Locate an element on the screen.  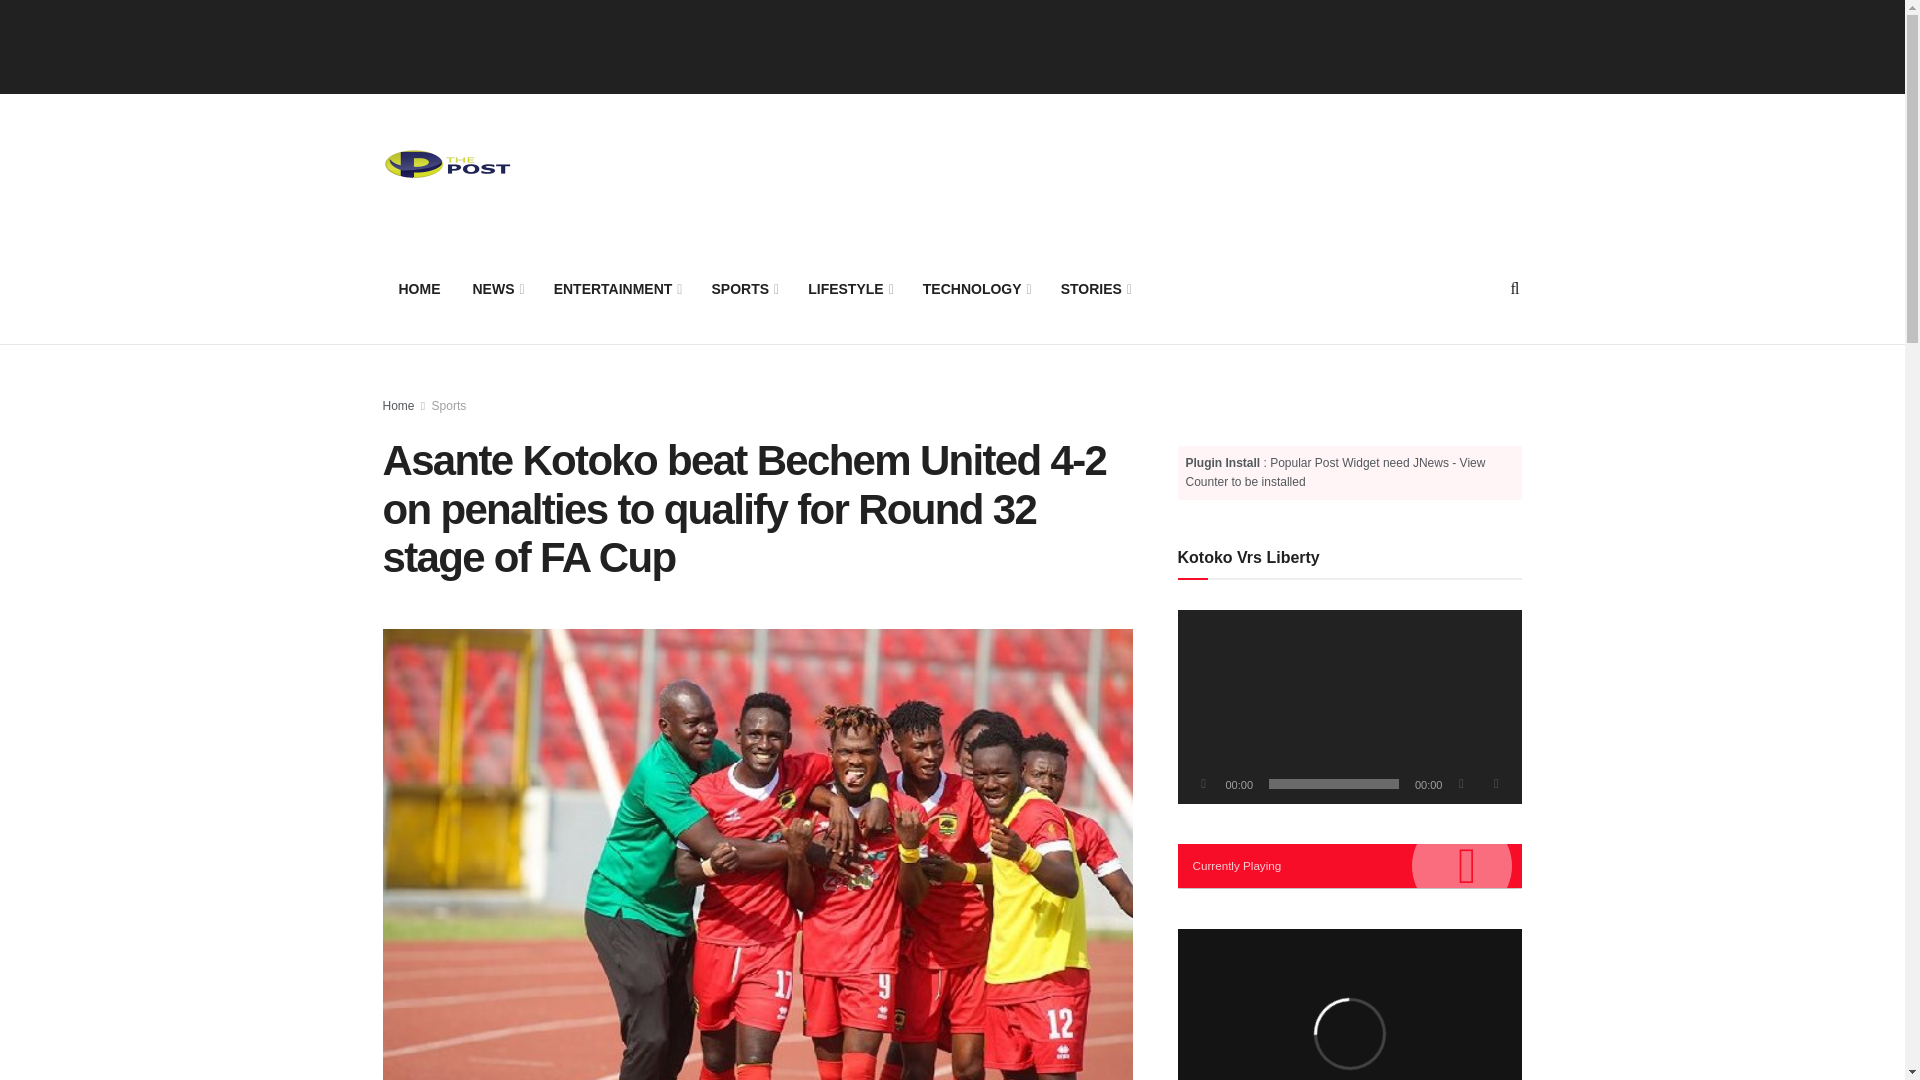
NEWS is located at coordinates (496, 288).